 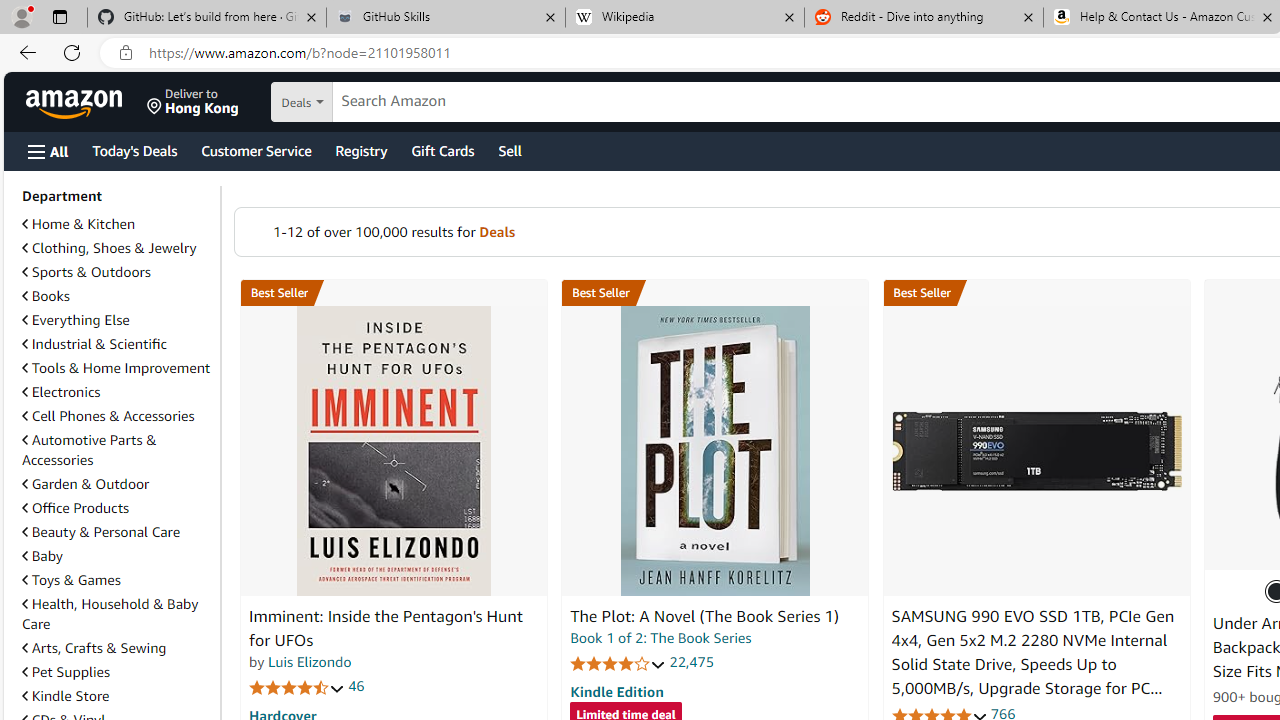 I want to click on Reddit - Dive into anything, so click(x=924, y=18).